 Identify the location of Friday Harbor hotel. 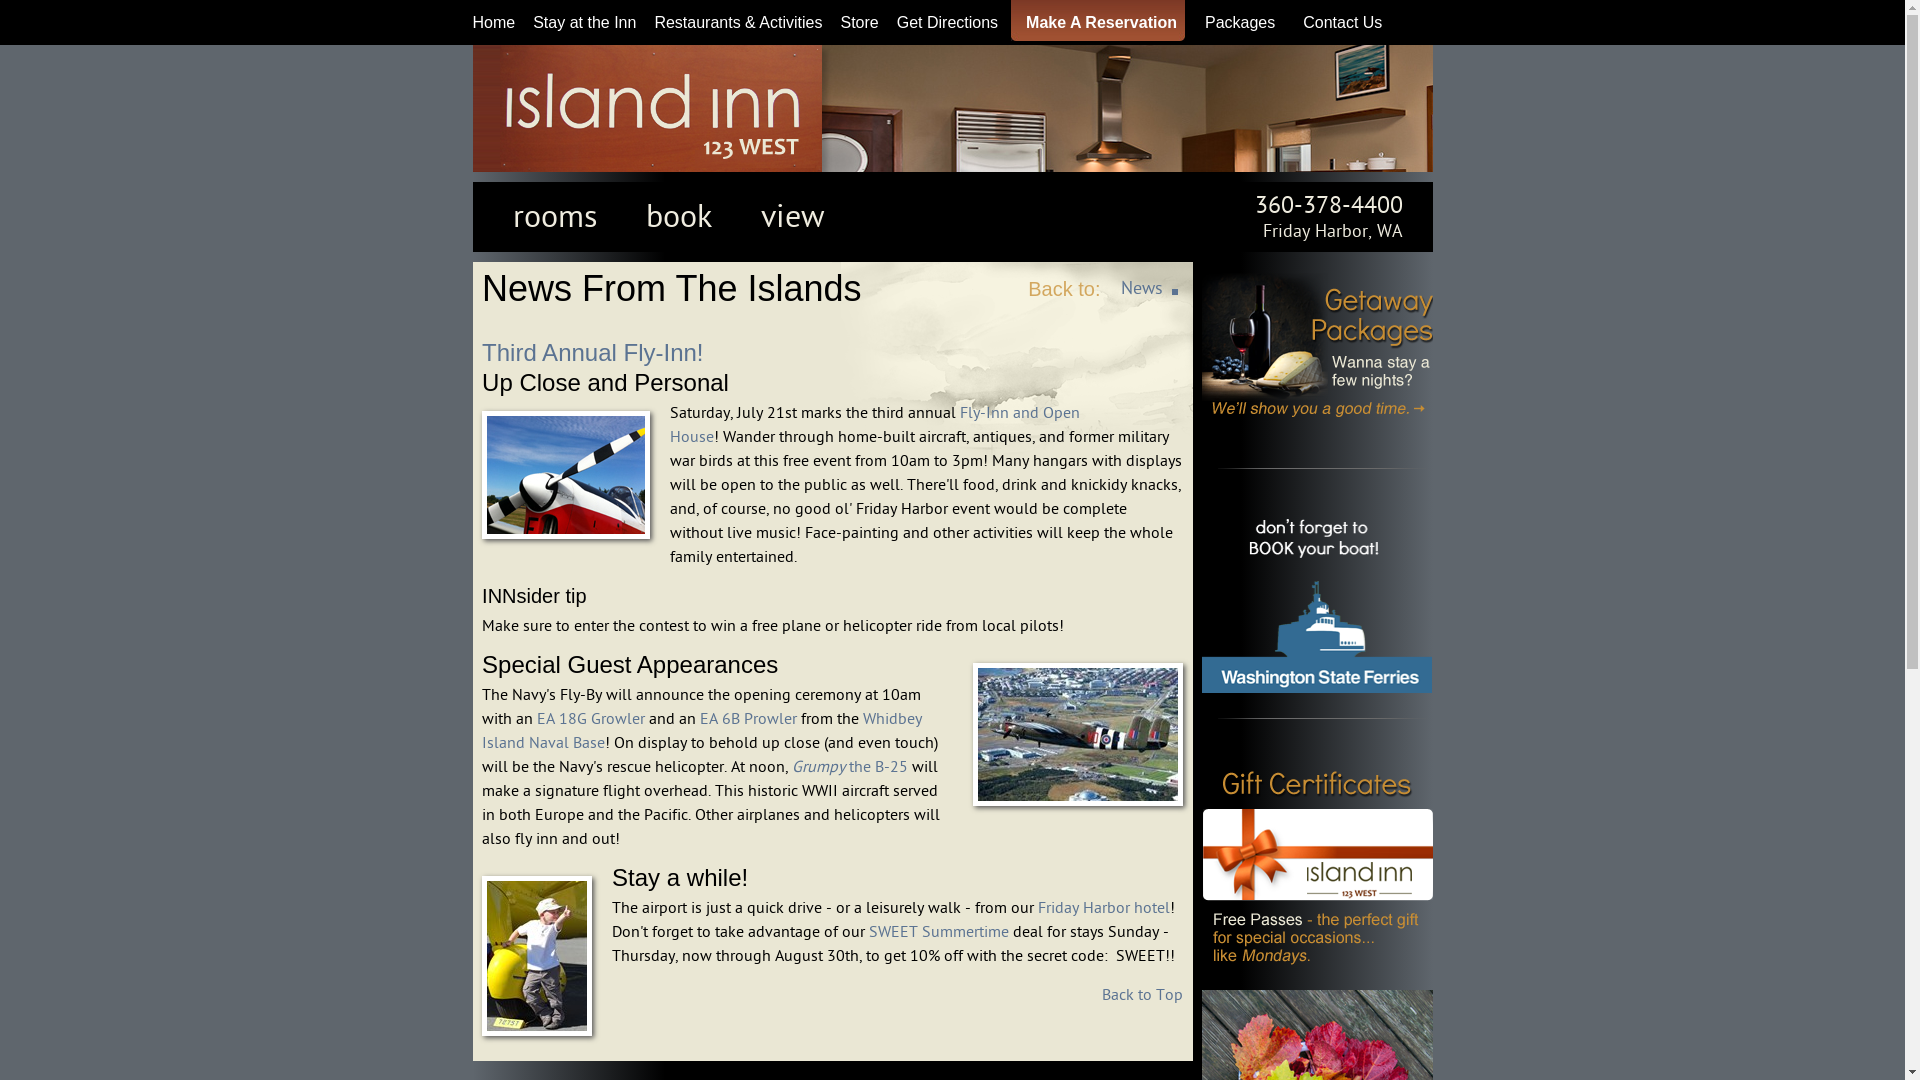
(1104, 908).